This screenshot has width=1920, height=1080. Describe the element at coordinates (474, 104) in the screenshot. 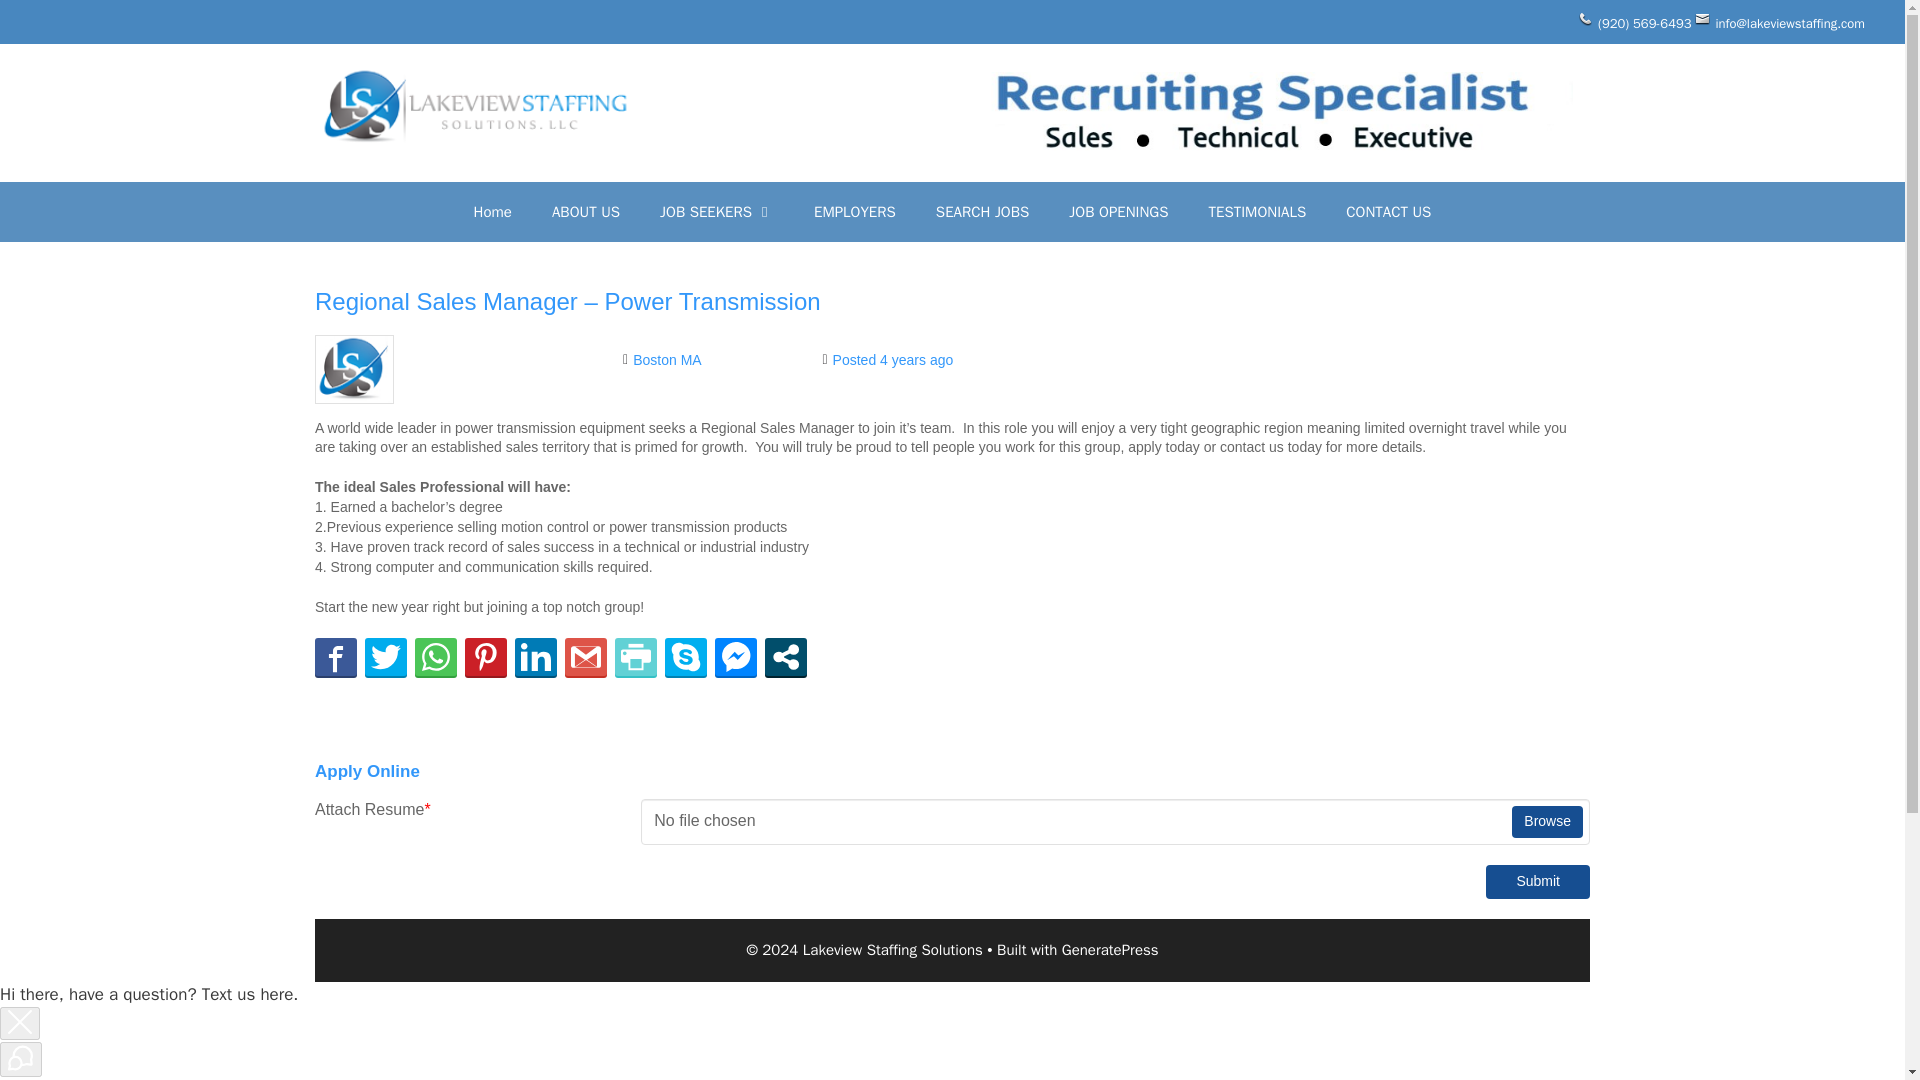

I see `Lakeview Staffing Solutions` at that location.